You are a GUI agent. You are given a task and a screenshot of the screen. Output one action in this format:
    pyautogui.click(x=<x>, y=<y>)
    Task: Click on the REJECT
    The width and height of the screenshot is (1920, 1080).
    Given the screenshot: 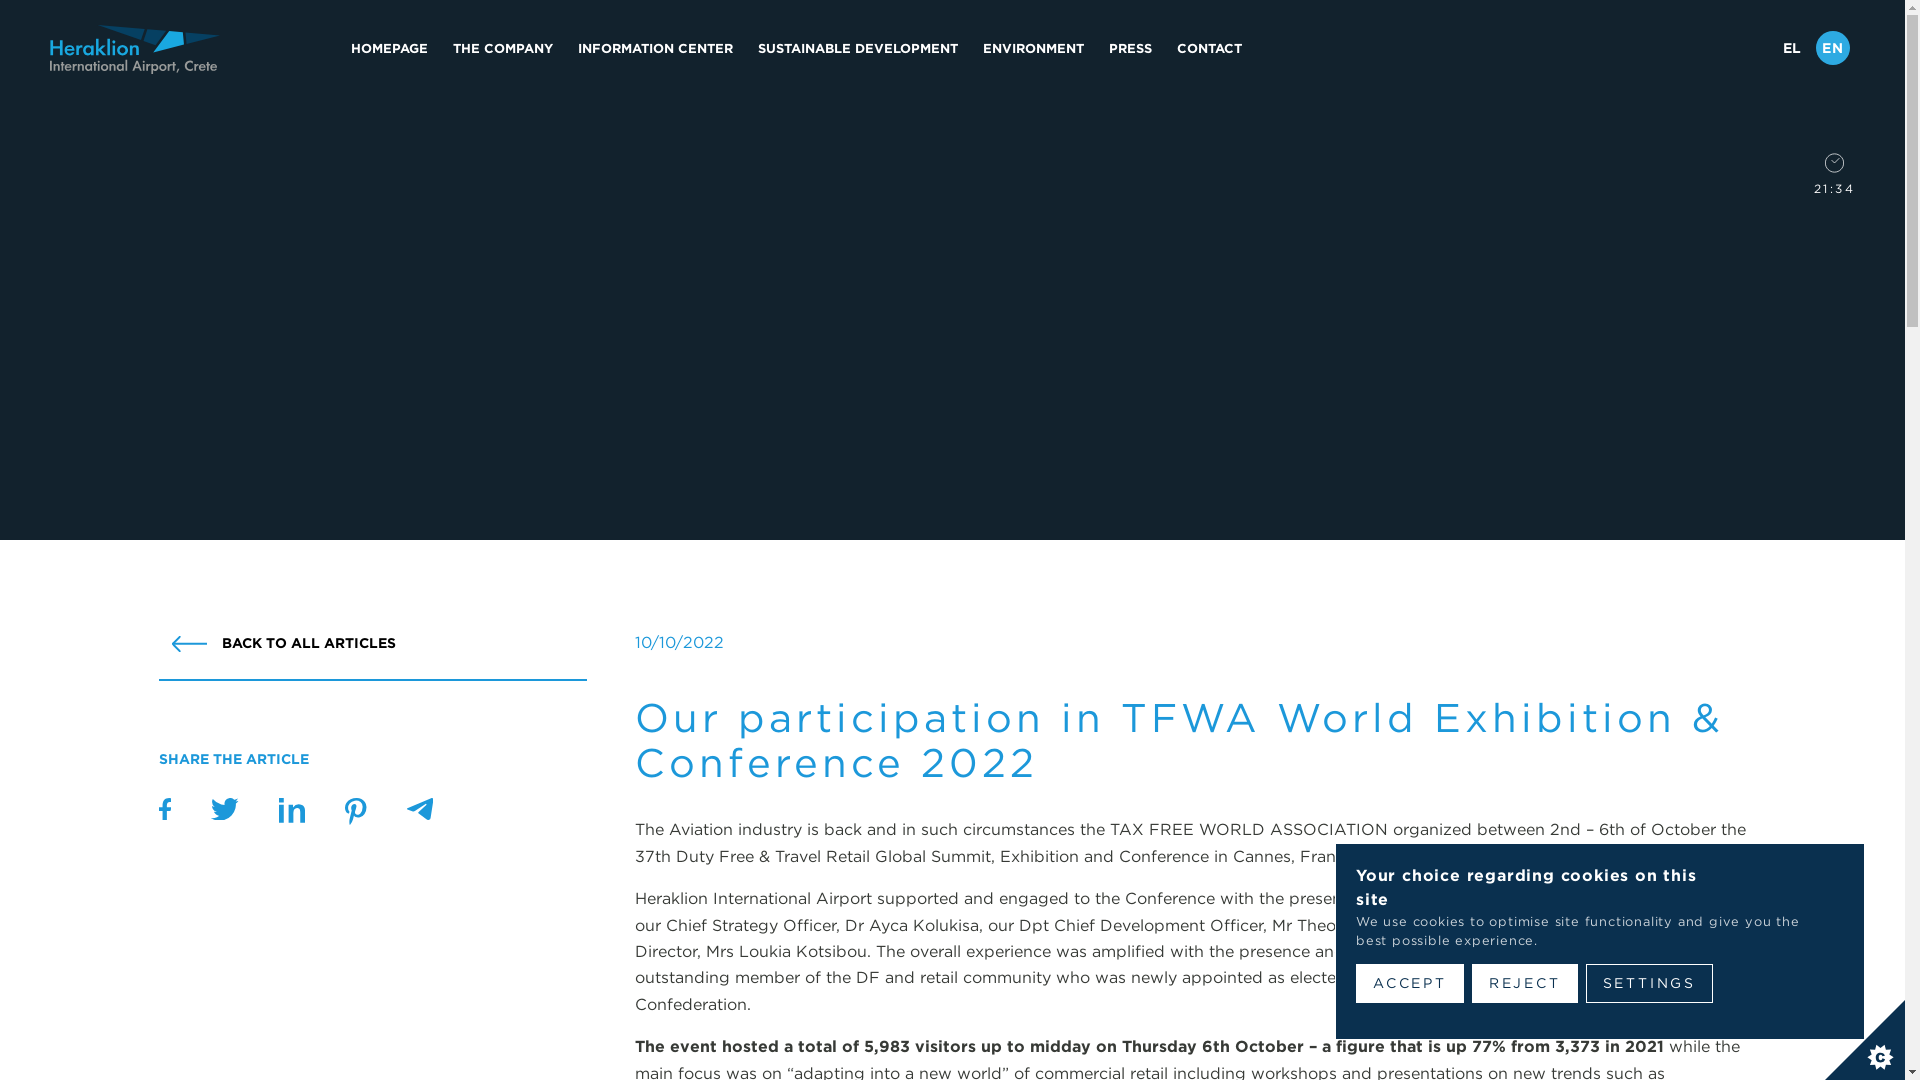 What is the action you would take?
    pyautogui.click(x=1525, y=984)
    